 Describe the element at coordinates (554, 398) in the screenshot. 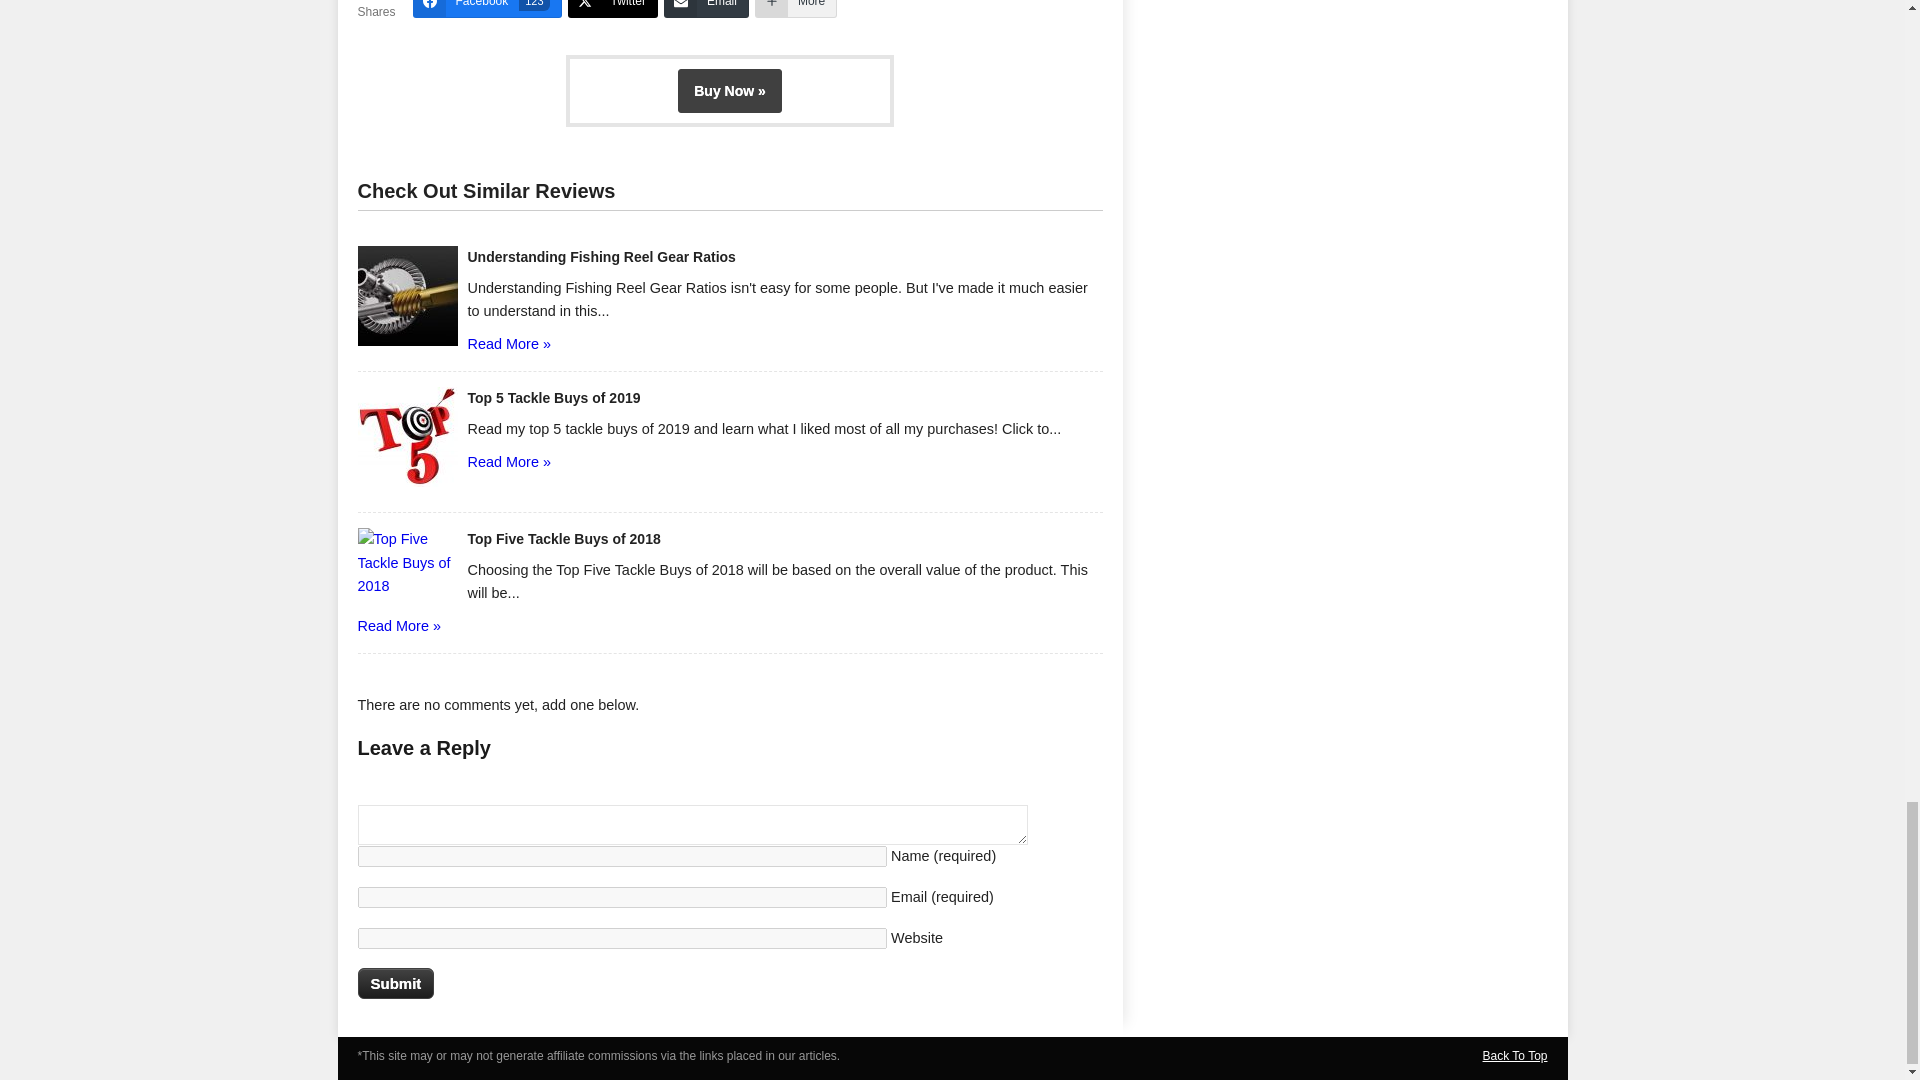

I see `More` at that location.